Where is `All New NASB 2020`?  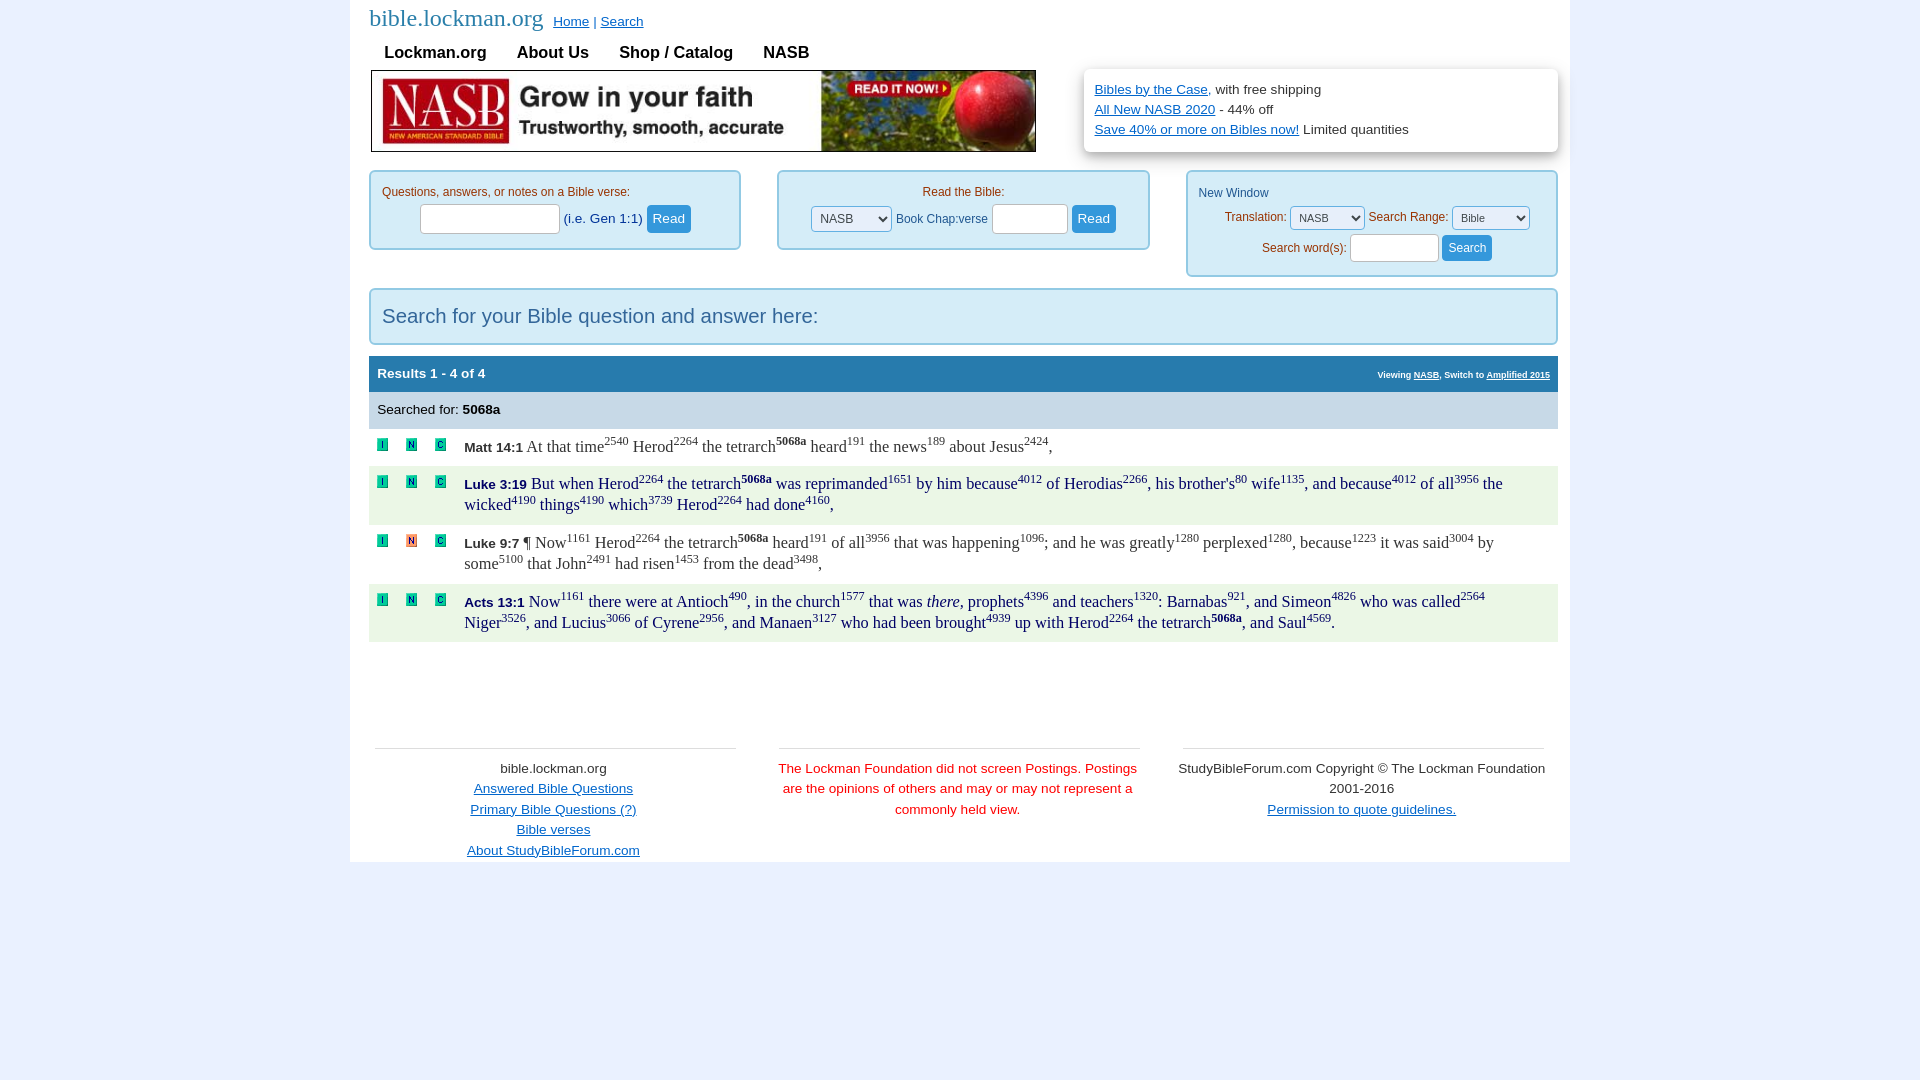 All New NASB 2020 is located at coordinates (1154, 108).